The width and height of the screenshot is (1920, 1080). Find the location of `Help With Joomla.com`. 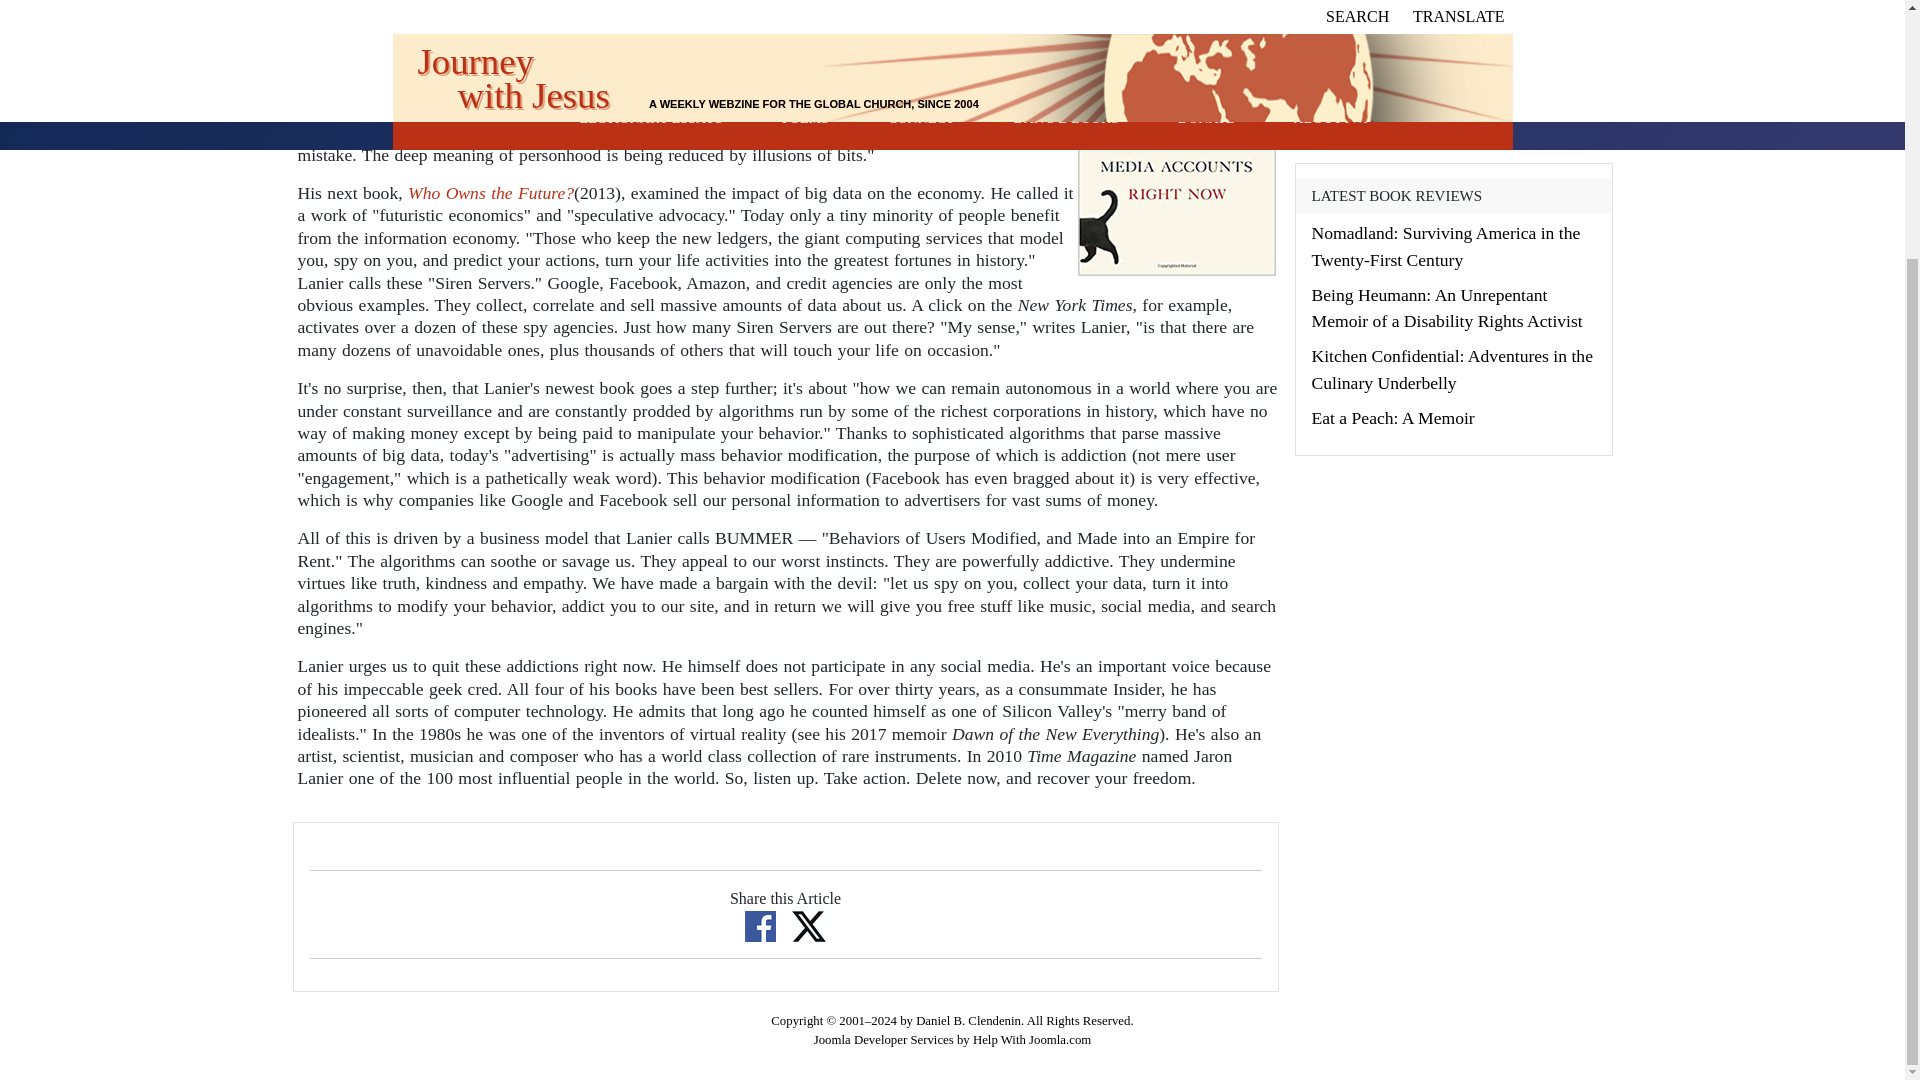

Help With Joomla.com is located at coordinates (1032, 1039).